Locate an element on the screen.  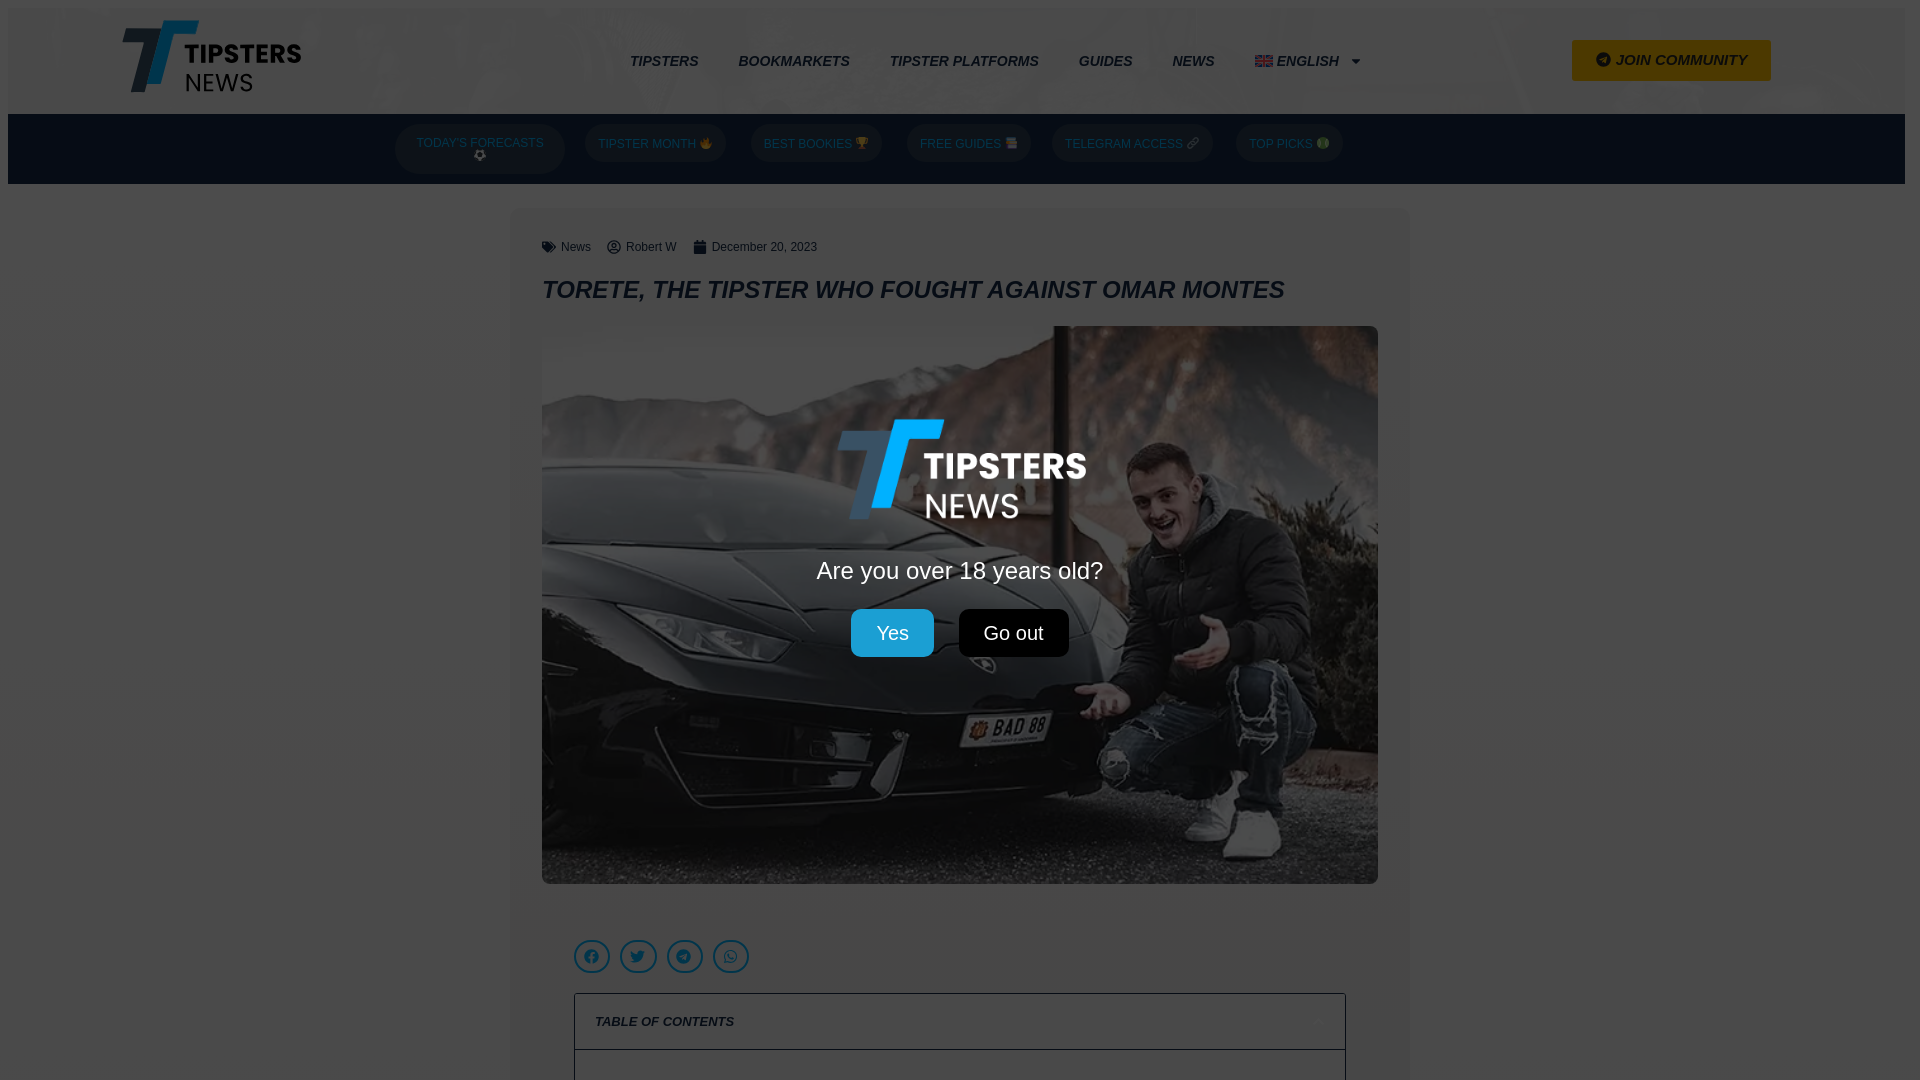
JOIN COMMUNITY is located at coordinates (1672, 60).